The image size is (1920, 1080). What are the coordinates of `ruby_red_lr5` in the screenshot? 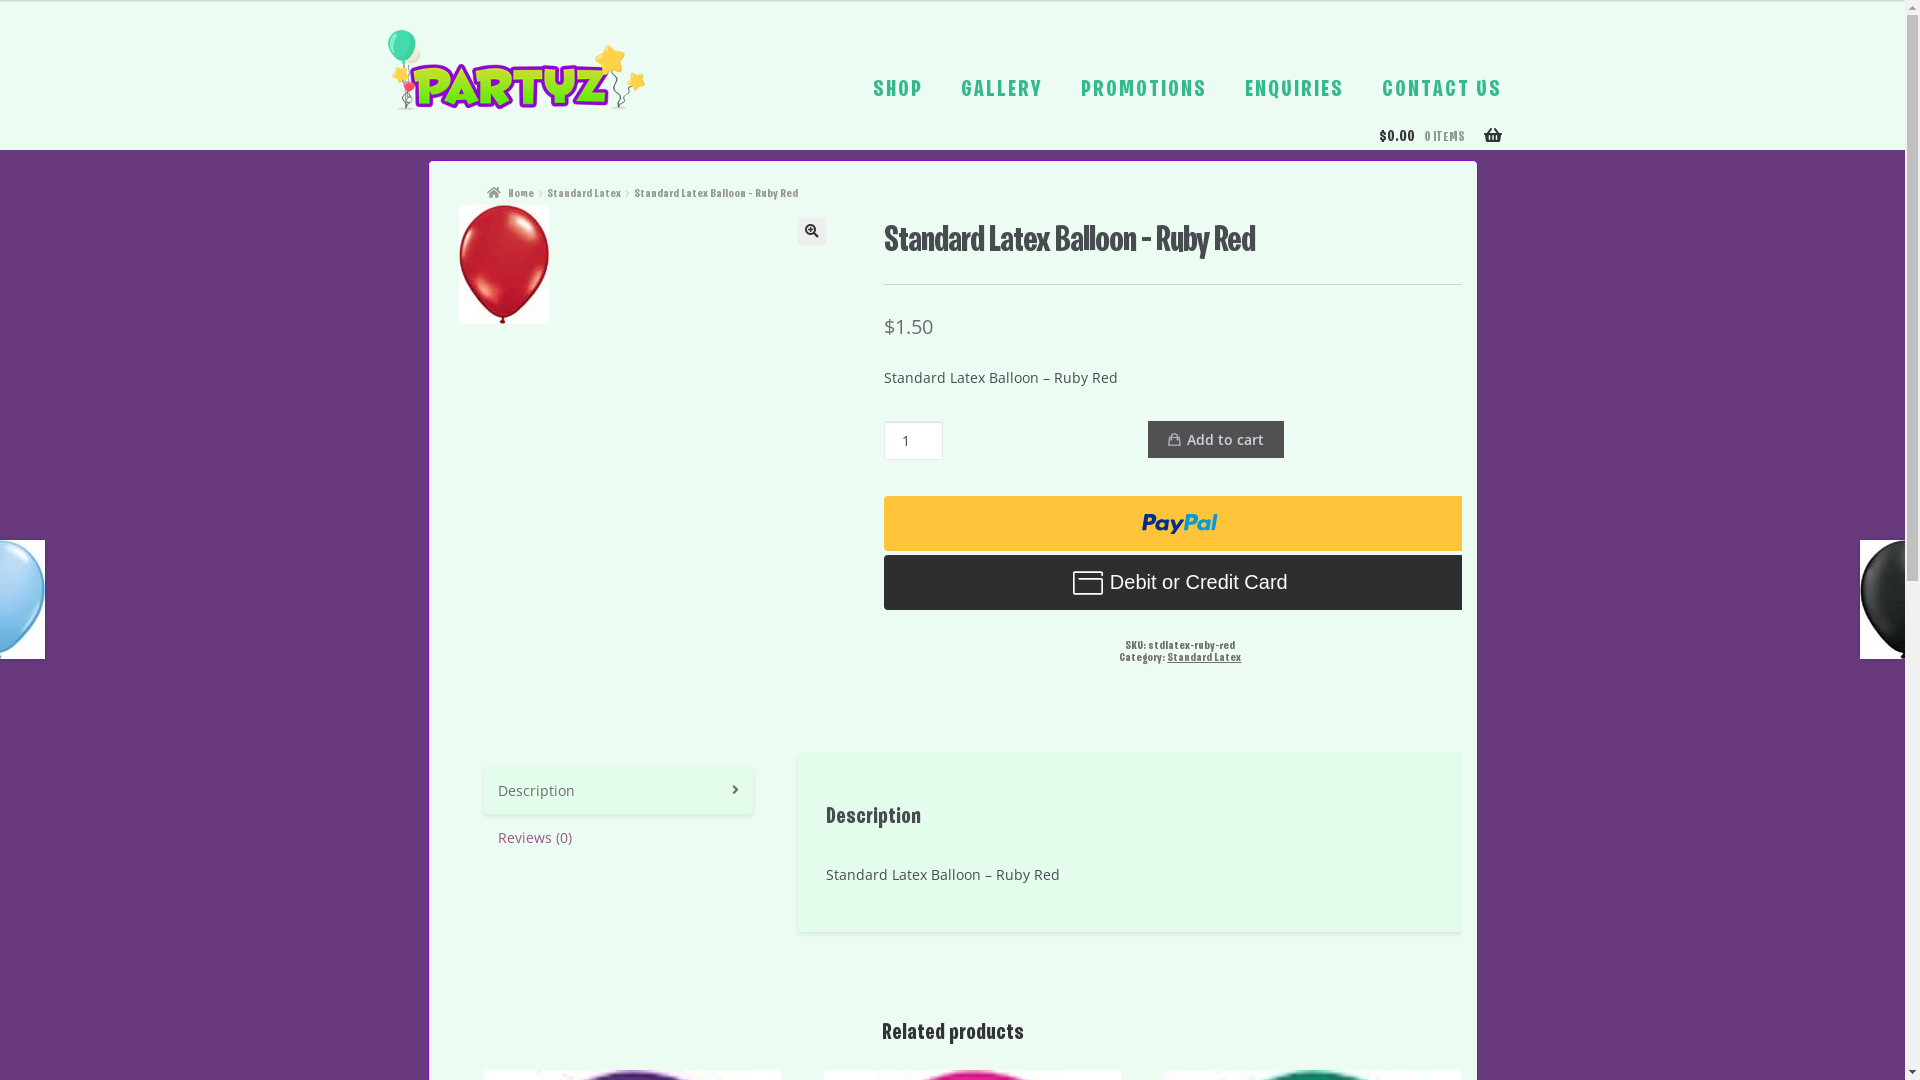 It's located at (503, 264).